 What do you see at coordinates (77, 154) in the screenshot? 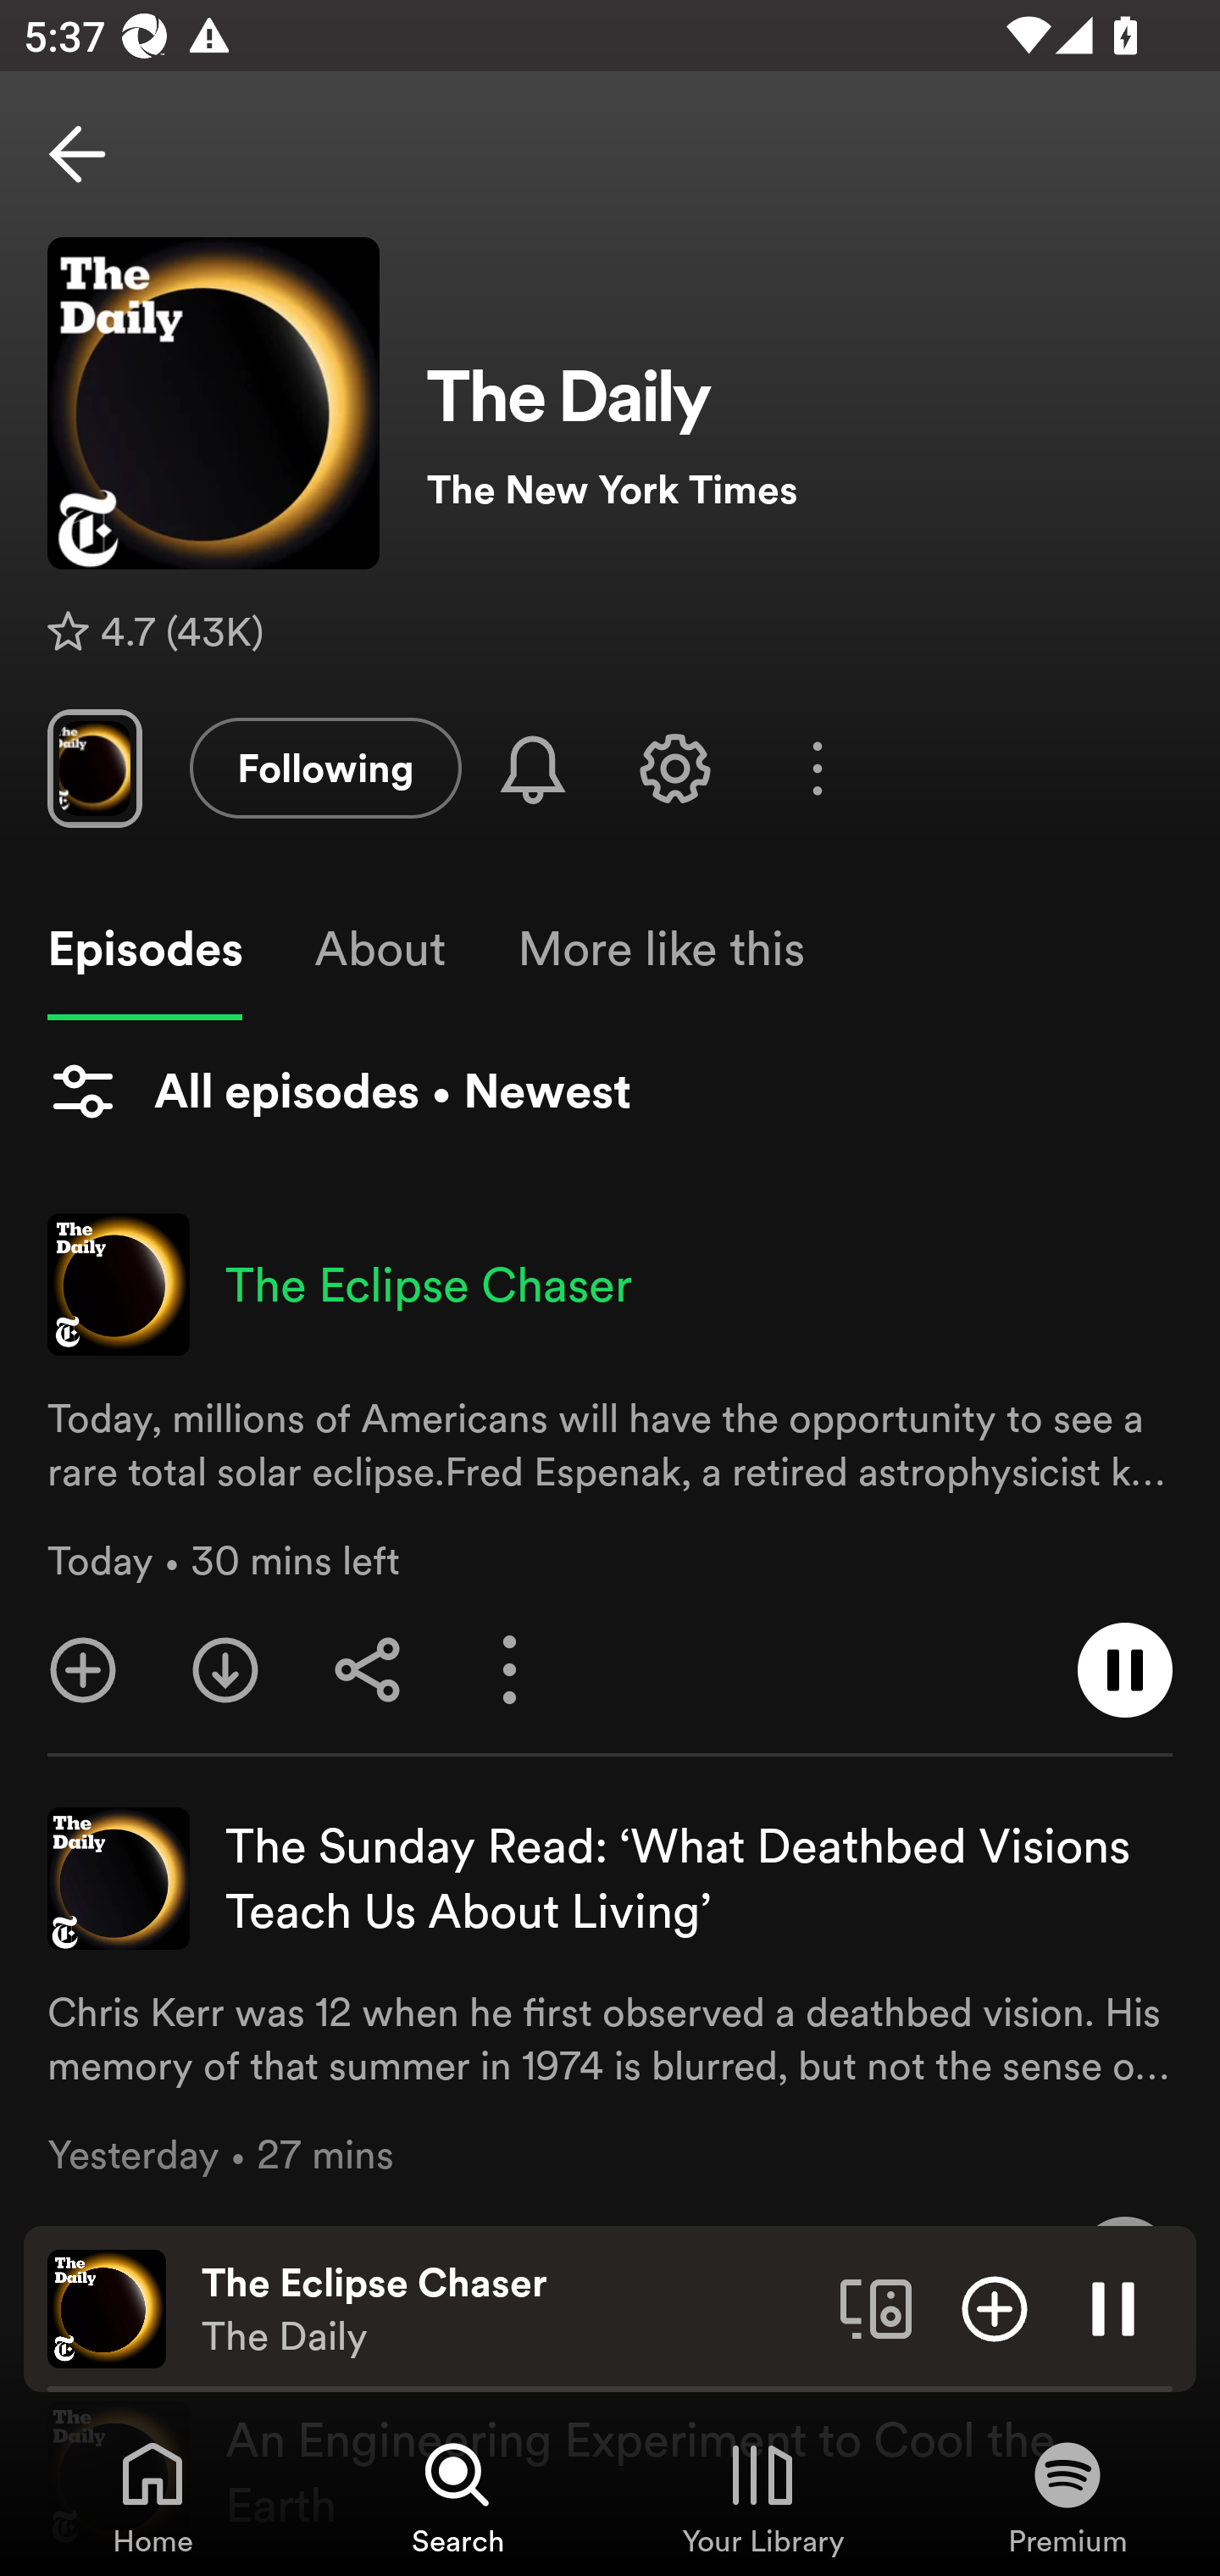
I see `Back` at bounding box center [77, 154].